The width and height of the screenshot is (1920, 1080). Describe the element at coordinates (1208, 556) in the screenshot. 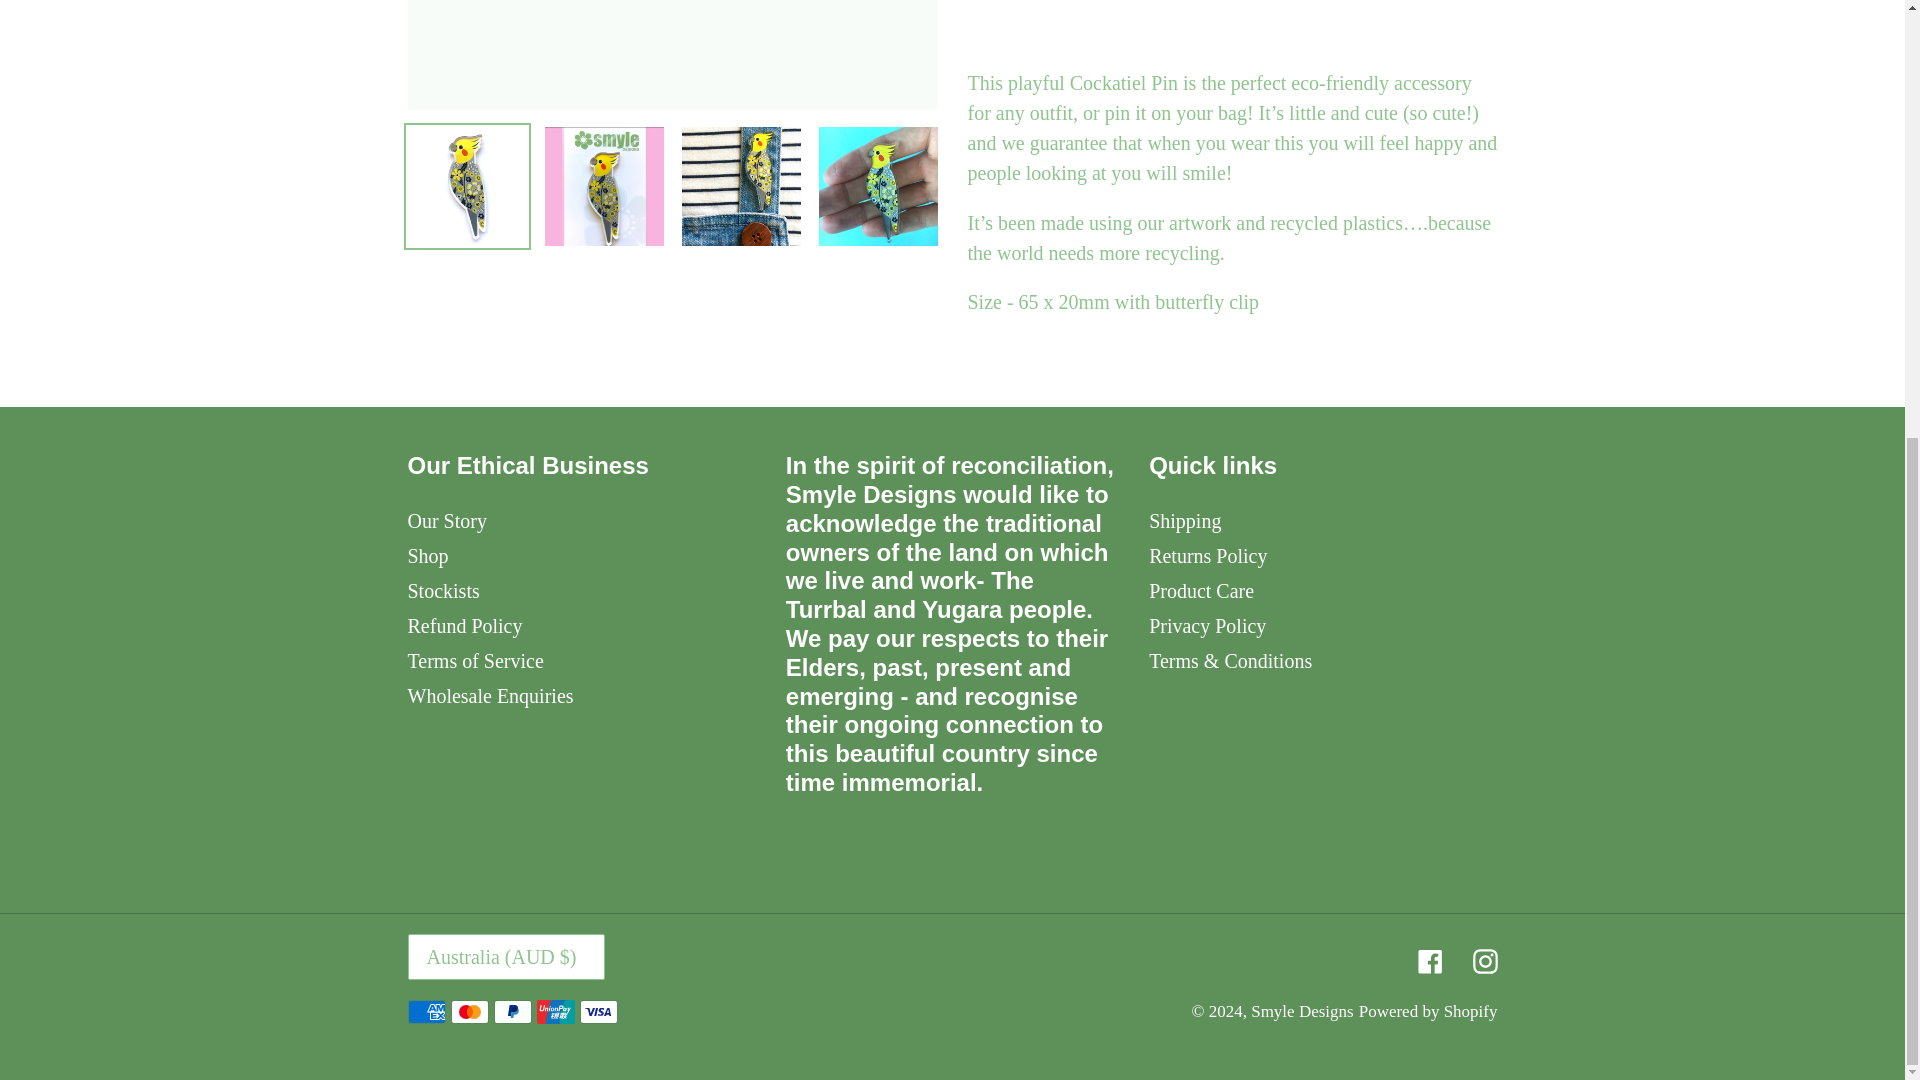

I see `Returns Policy` at that location.